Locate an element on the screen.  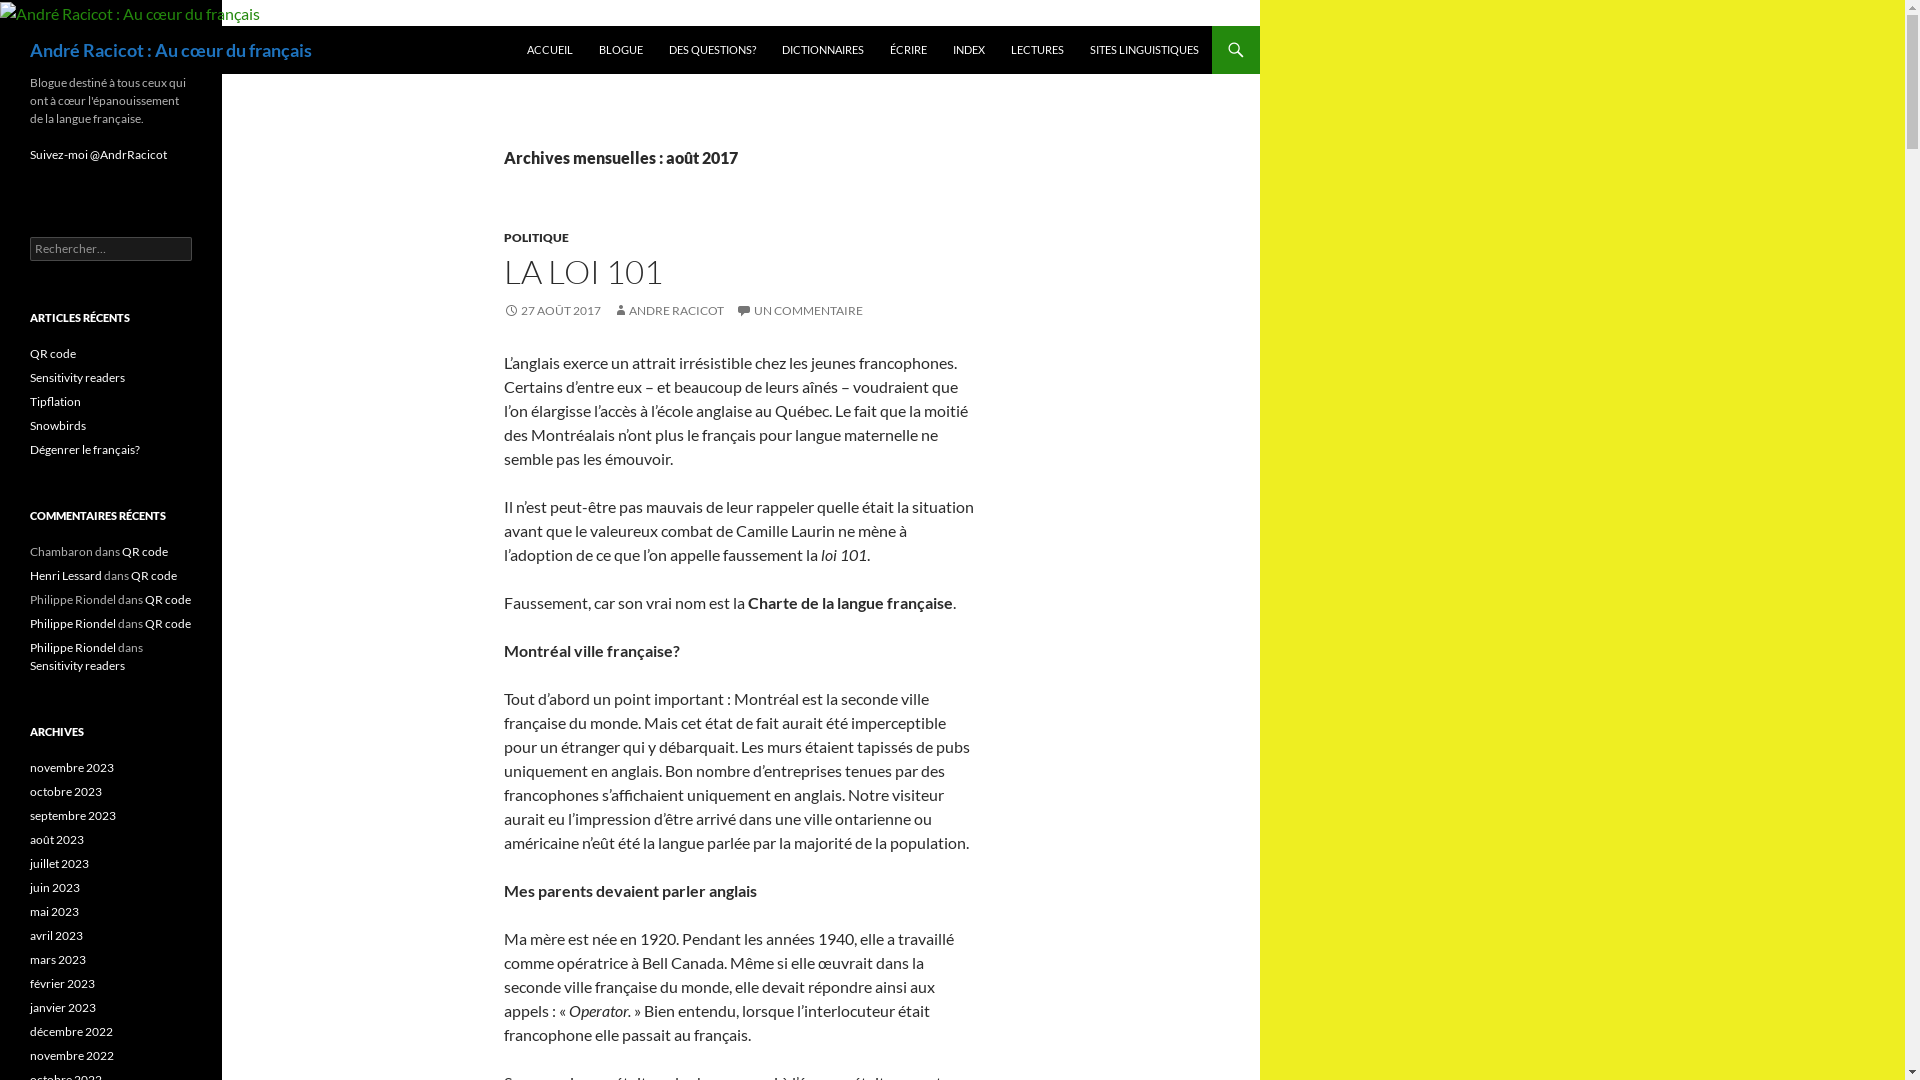
octobre 2023 is located at coordinates (66, 792).